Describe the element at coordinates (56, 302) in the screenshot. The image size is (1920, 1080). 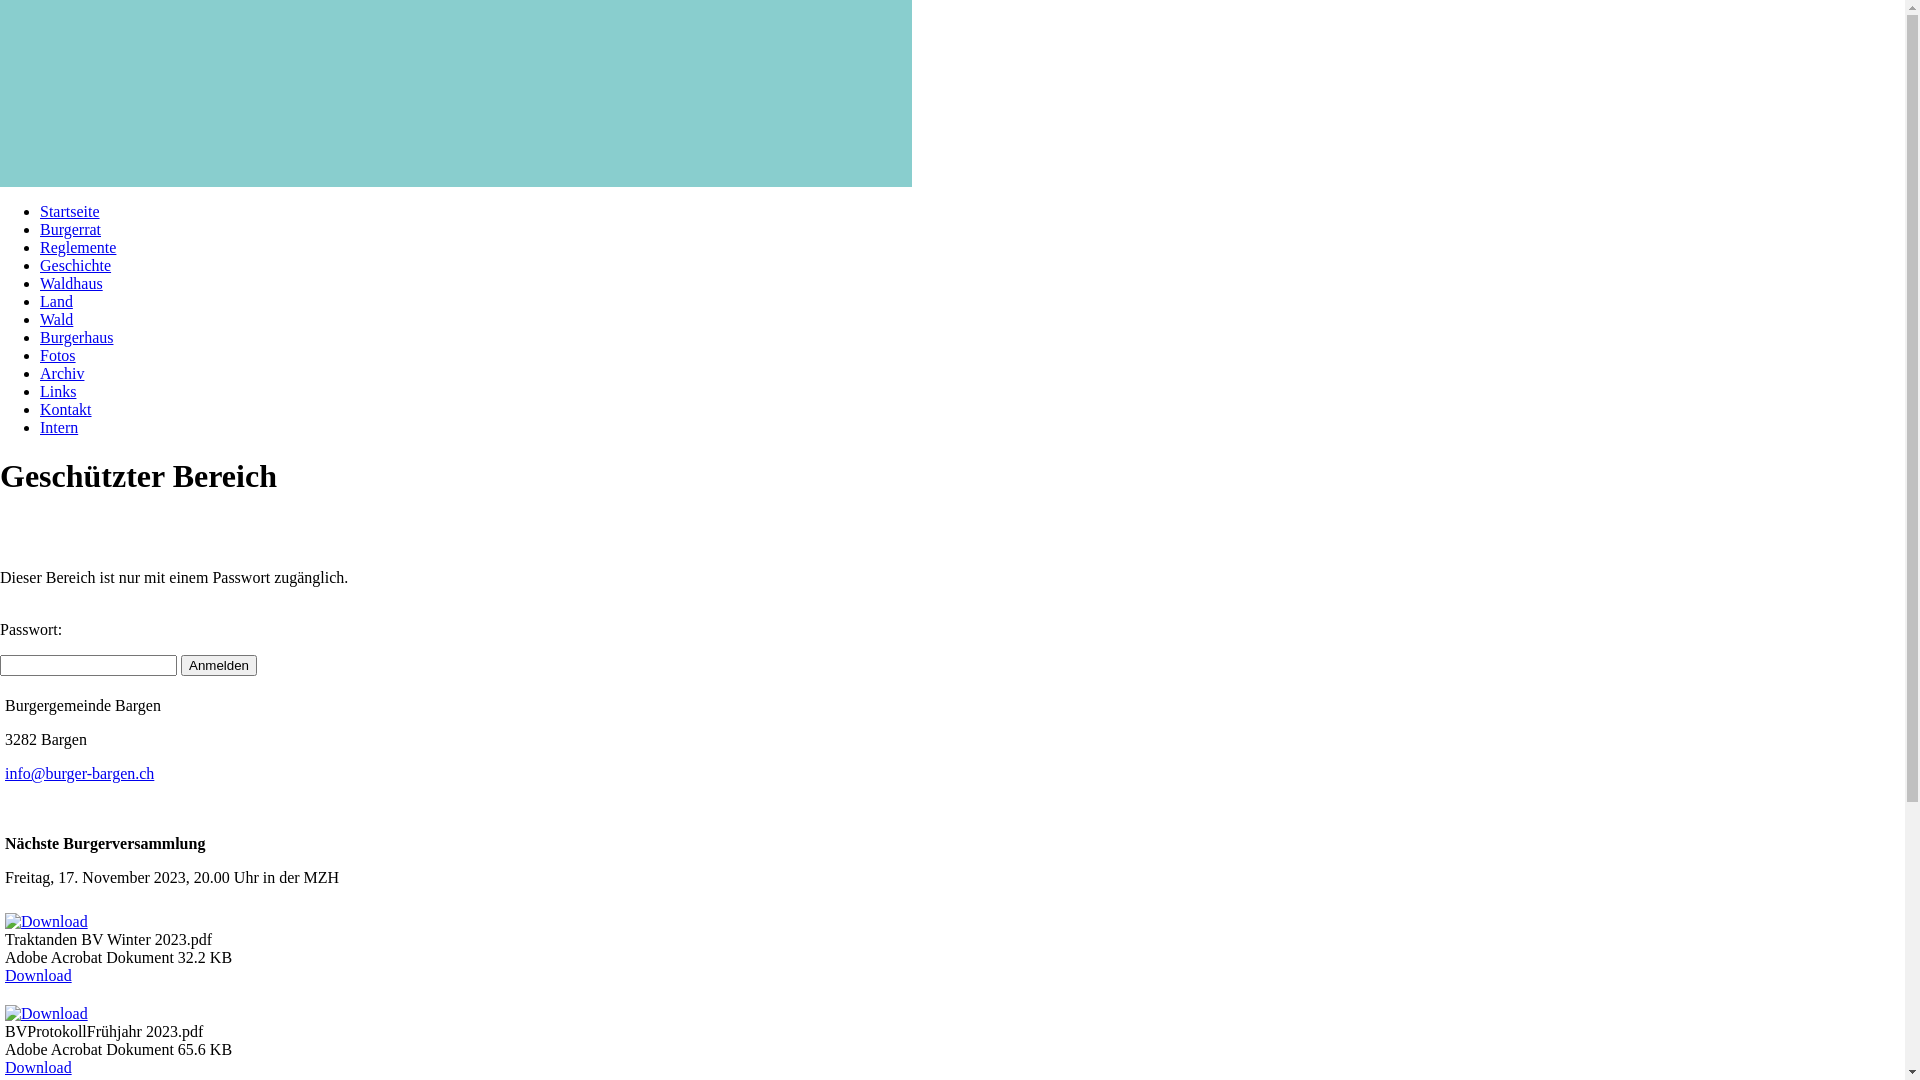
I see `Land` at that location.